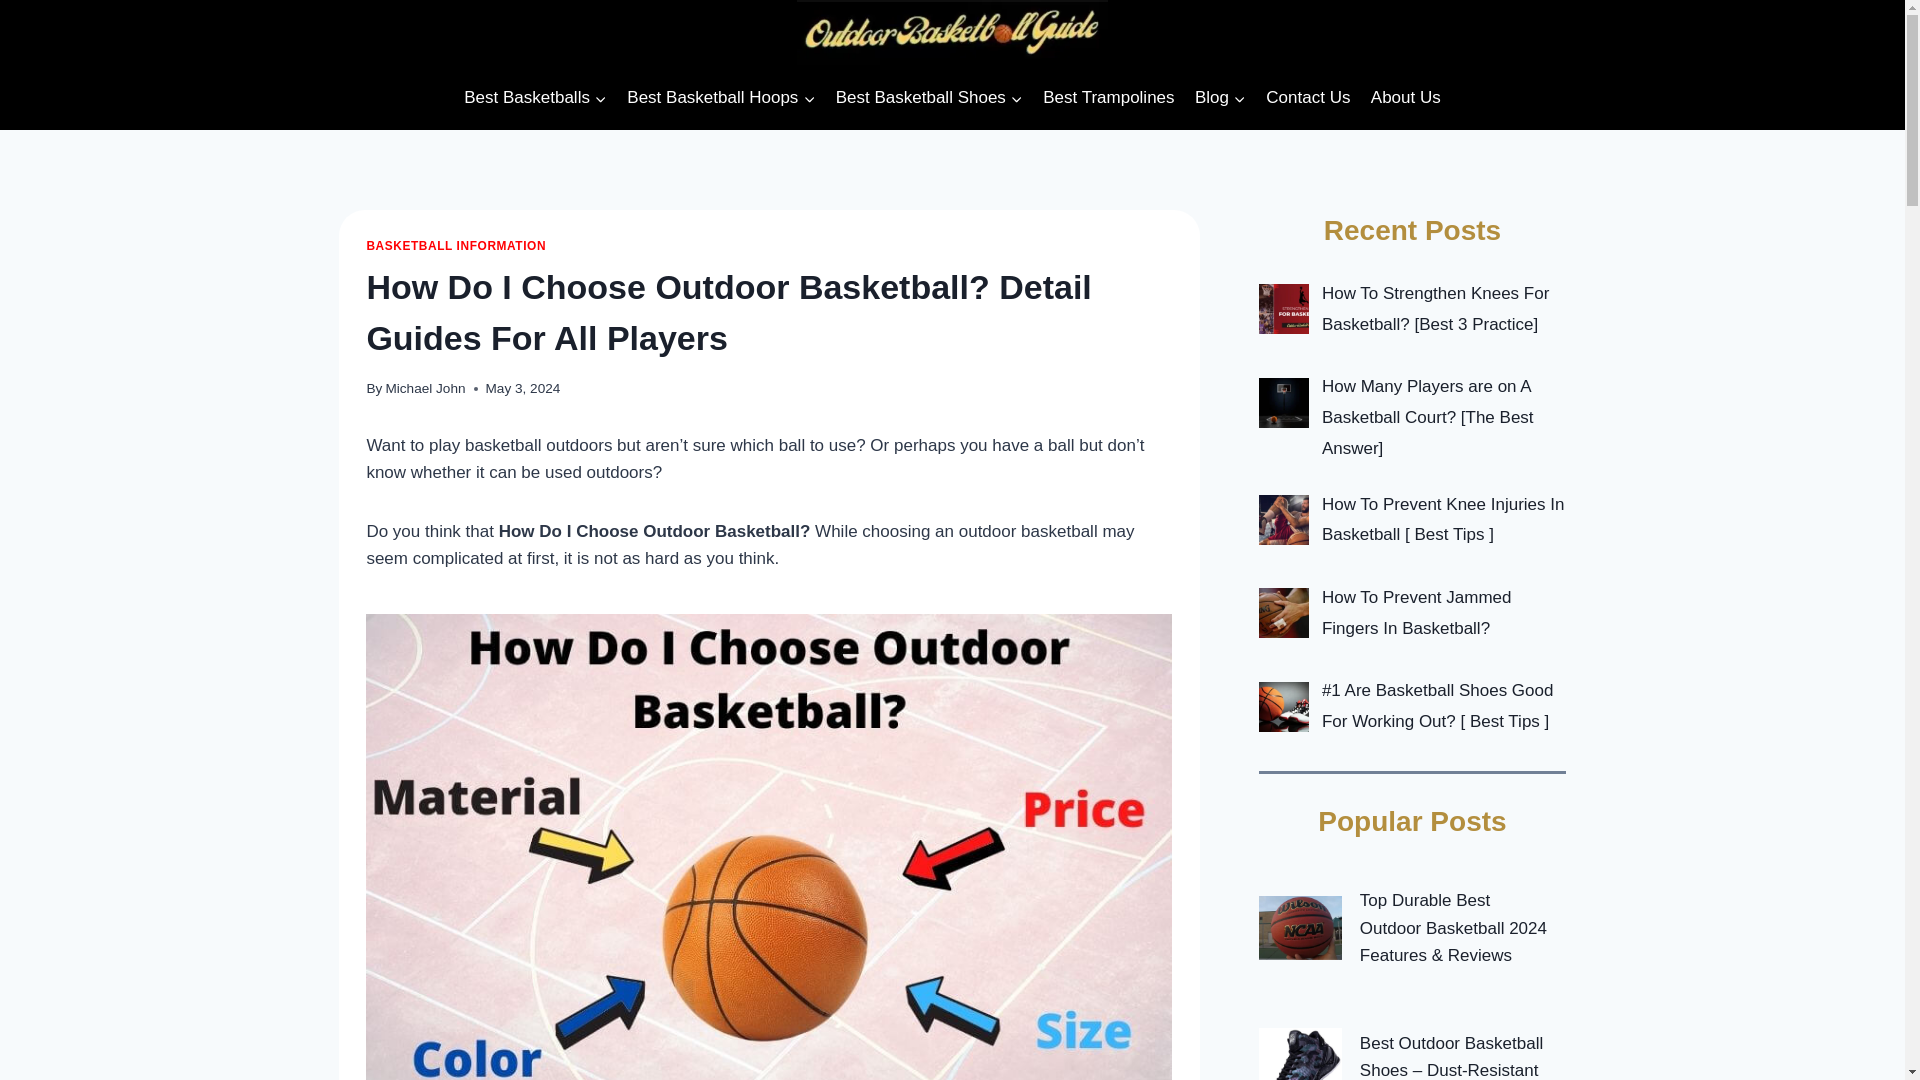 This screenshot has width=1920, height=1080. What do you see at coordinates (424, 388) in the screenshot?
I see `Michael John` at bounding box center [424, 388].